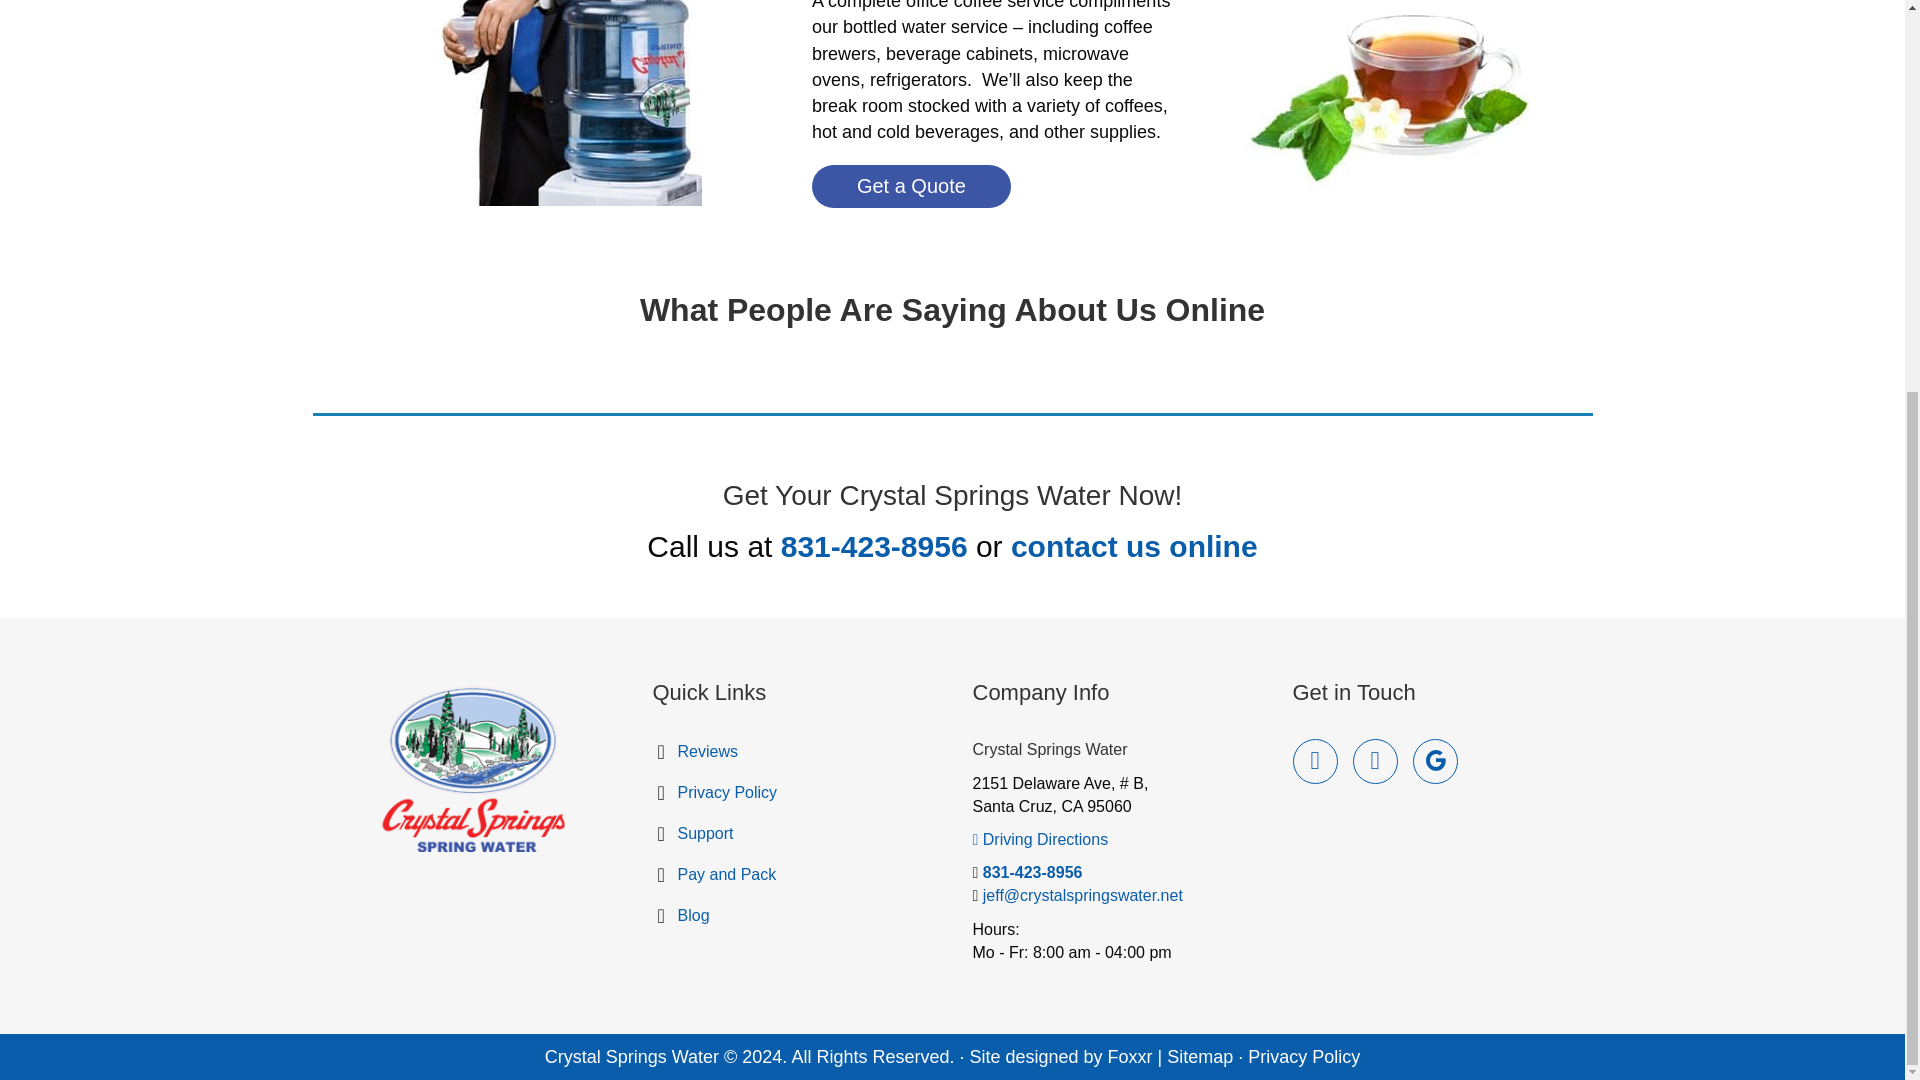 This screenshot has height=1080, width=1920. What do you see at coordinates (1304, 1056) in the screenshot?
I see `Privacy Policy` at bounding box center [1304, 1056].